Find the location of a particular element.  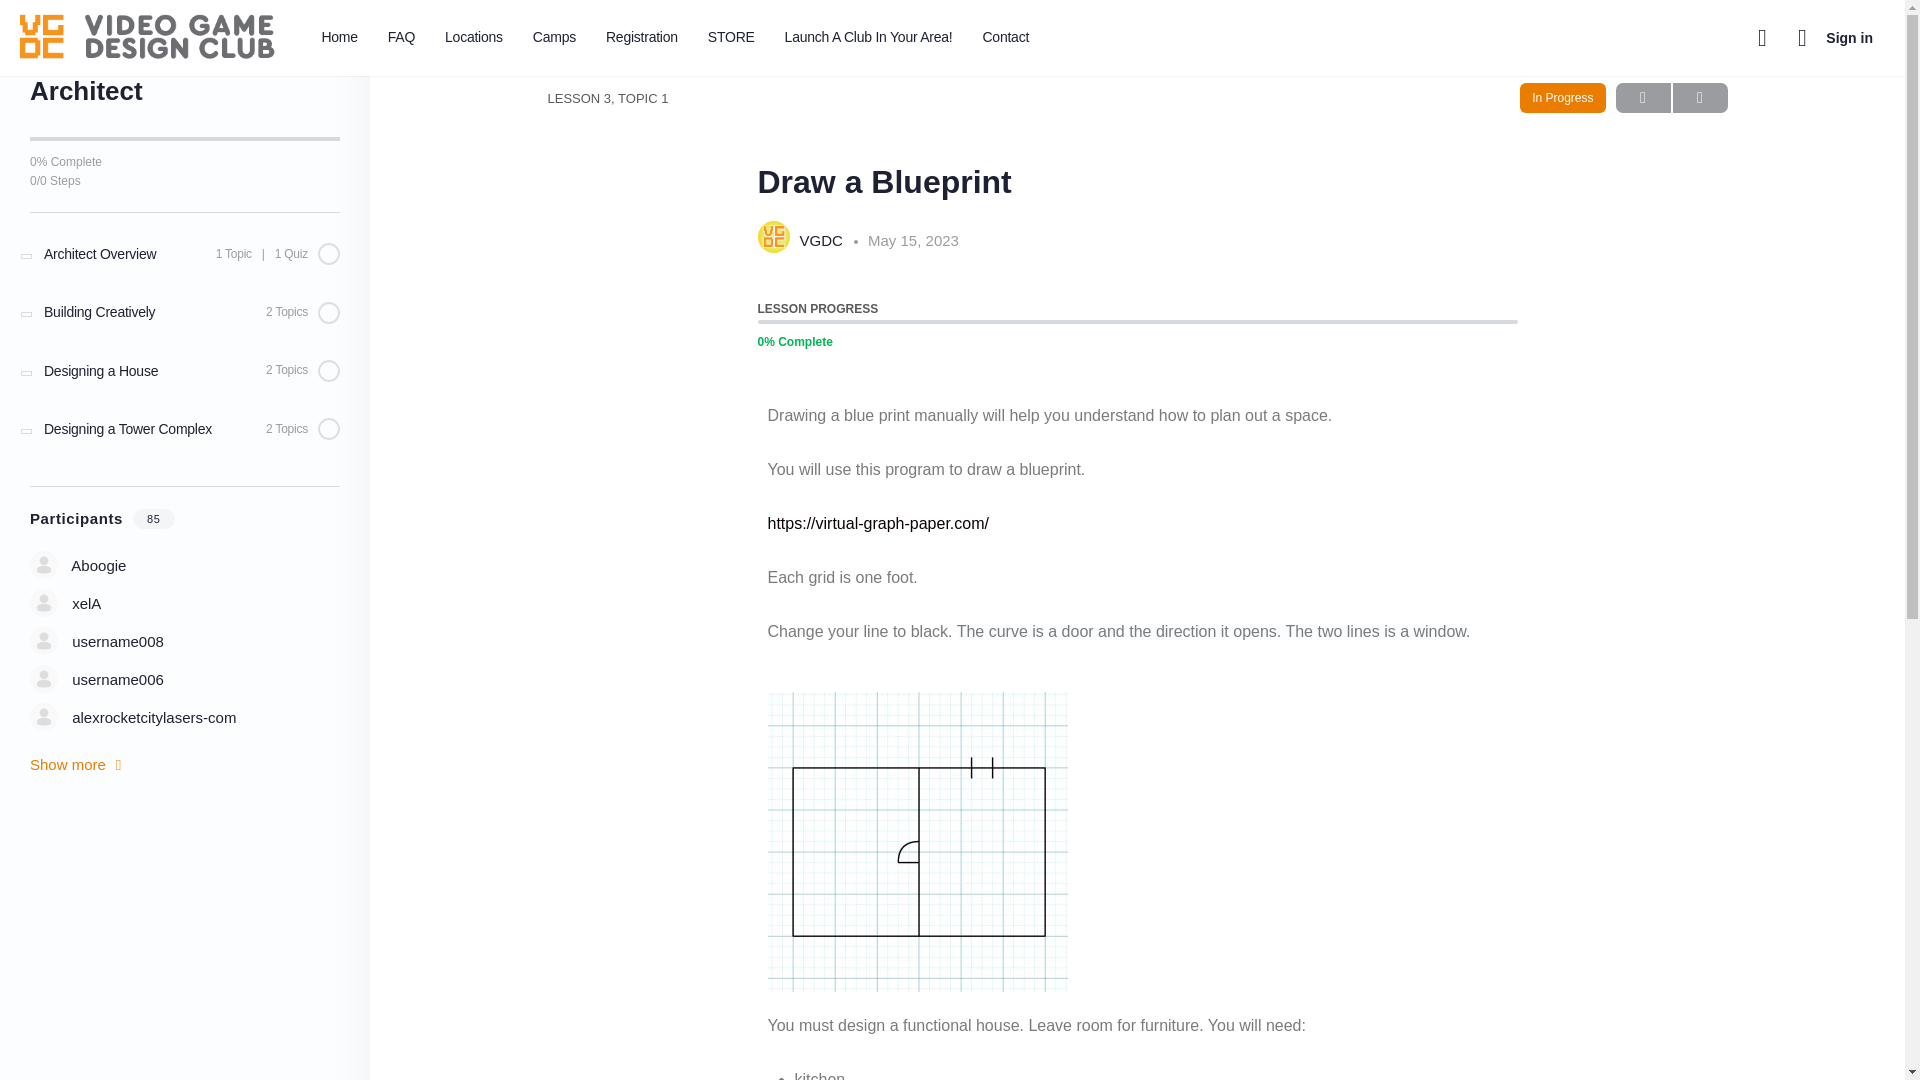

Sign in is located at coordinates (1850, 38).